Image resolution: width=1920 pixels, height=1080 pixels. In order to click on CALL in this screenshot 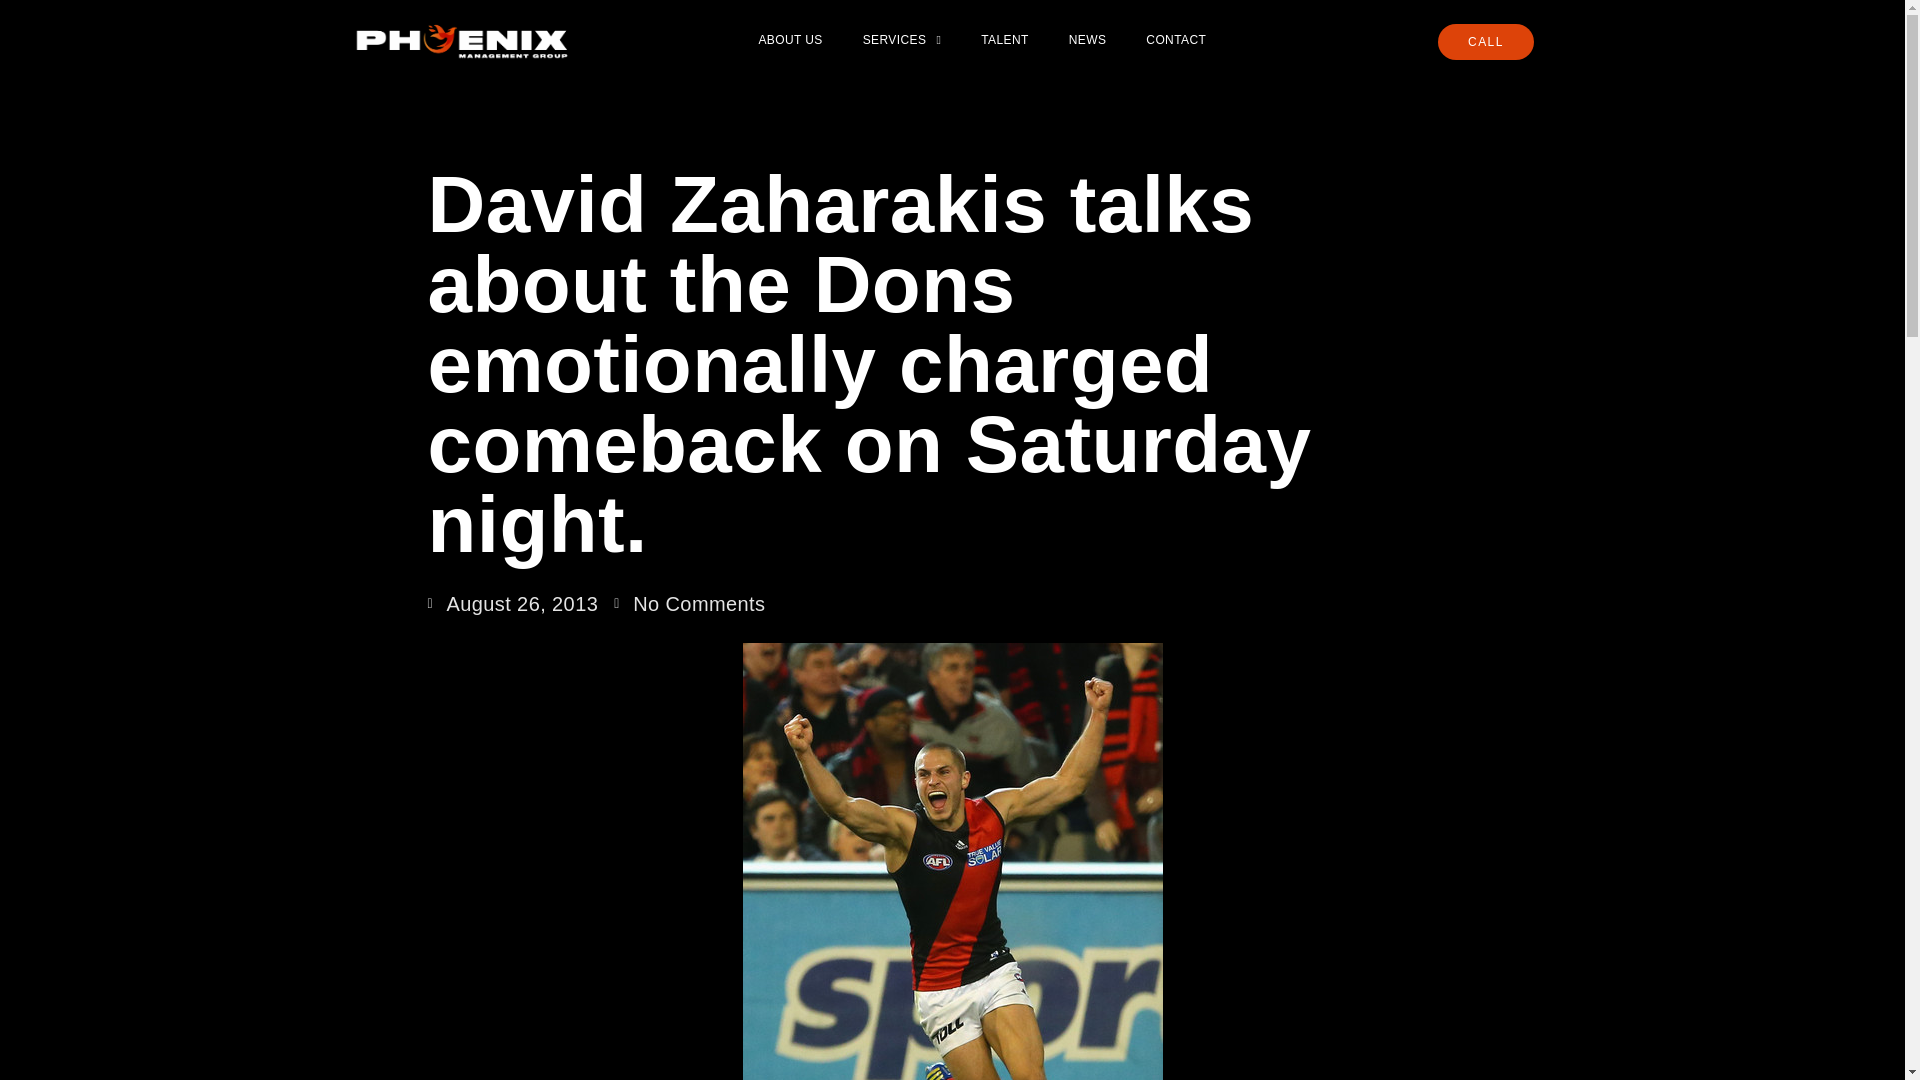, I will do `click(1486, 42)`.